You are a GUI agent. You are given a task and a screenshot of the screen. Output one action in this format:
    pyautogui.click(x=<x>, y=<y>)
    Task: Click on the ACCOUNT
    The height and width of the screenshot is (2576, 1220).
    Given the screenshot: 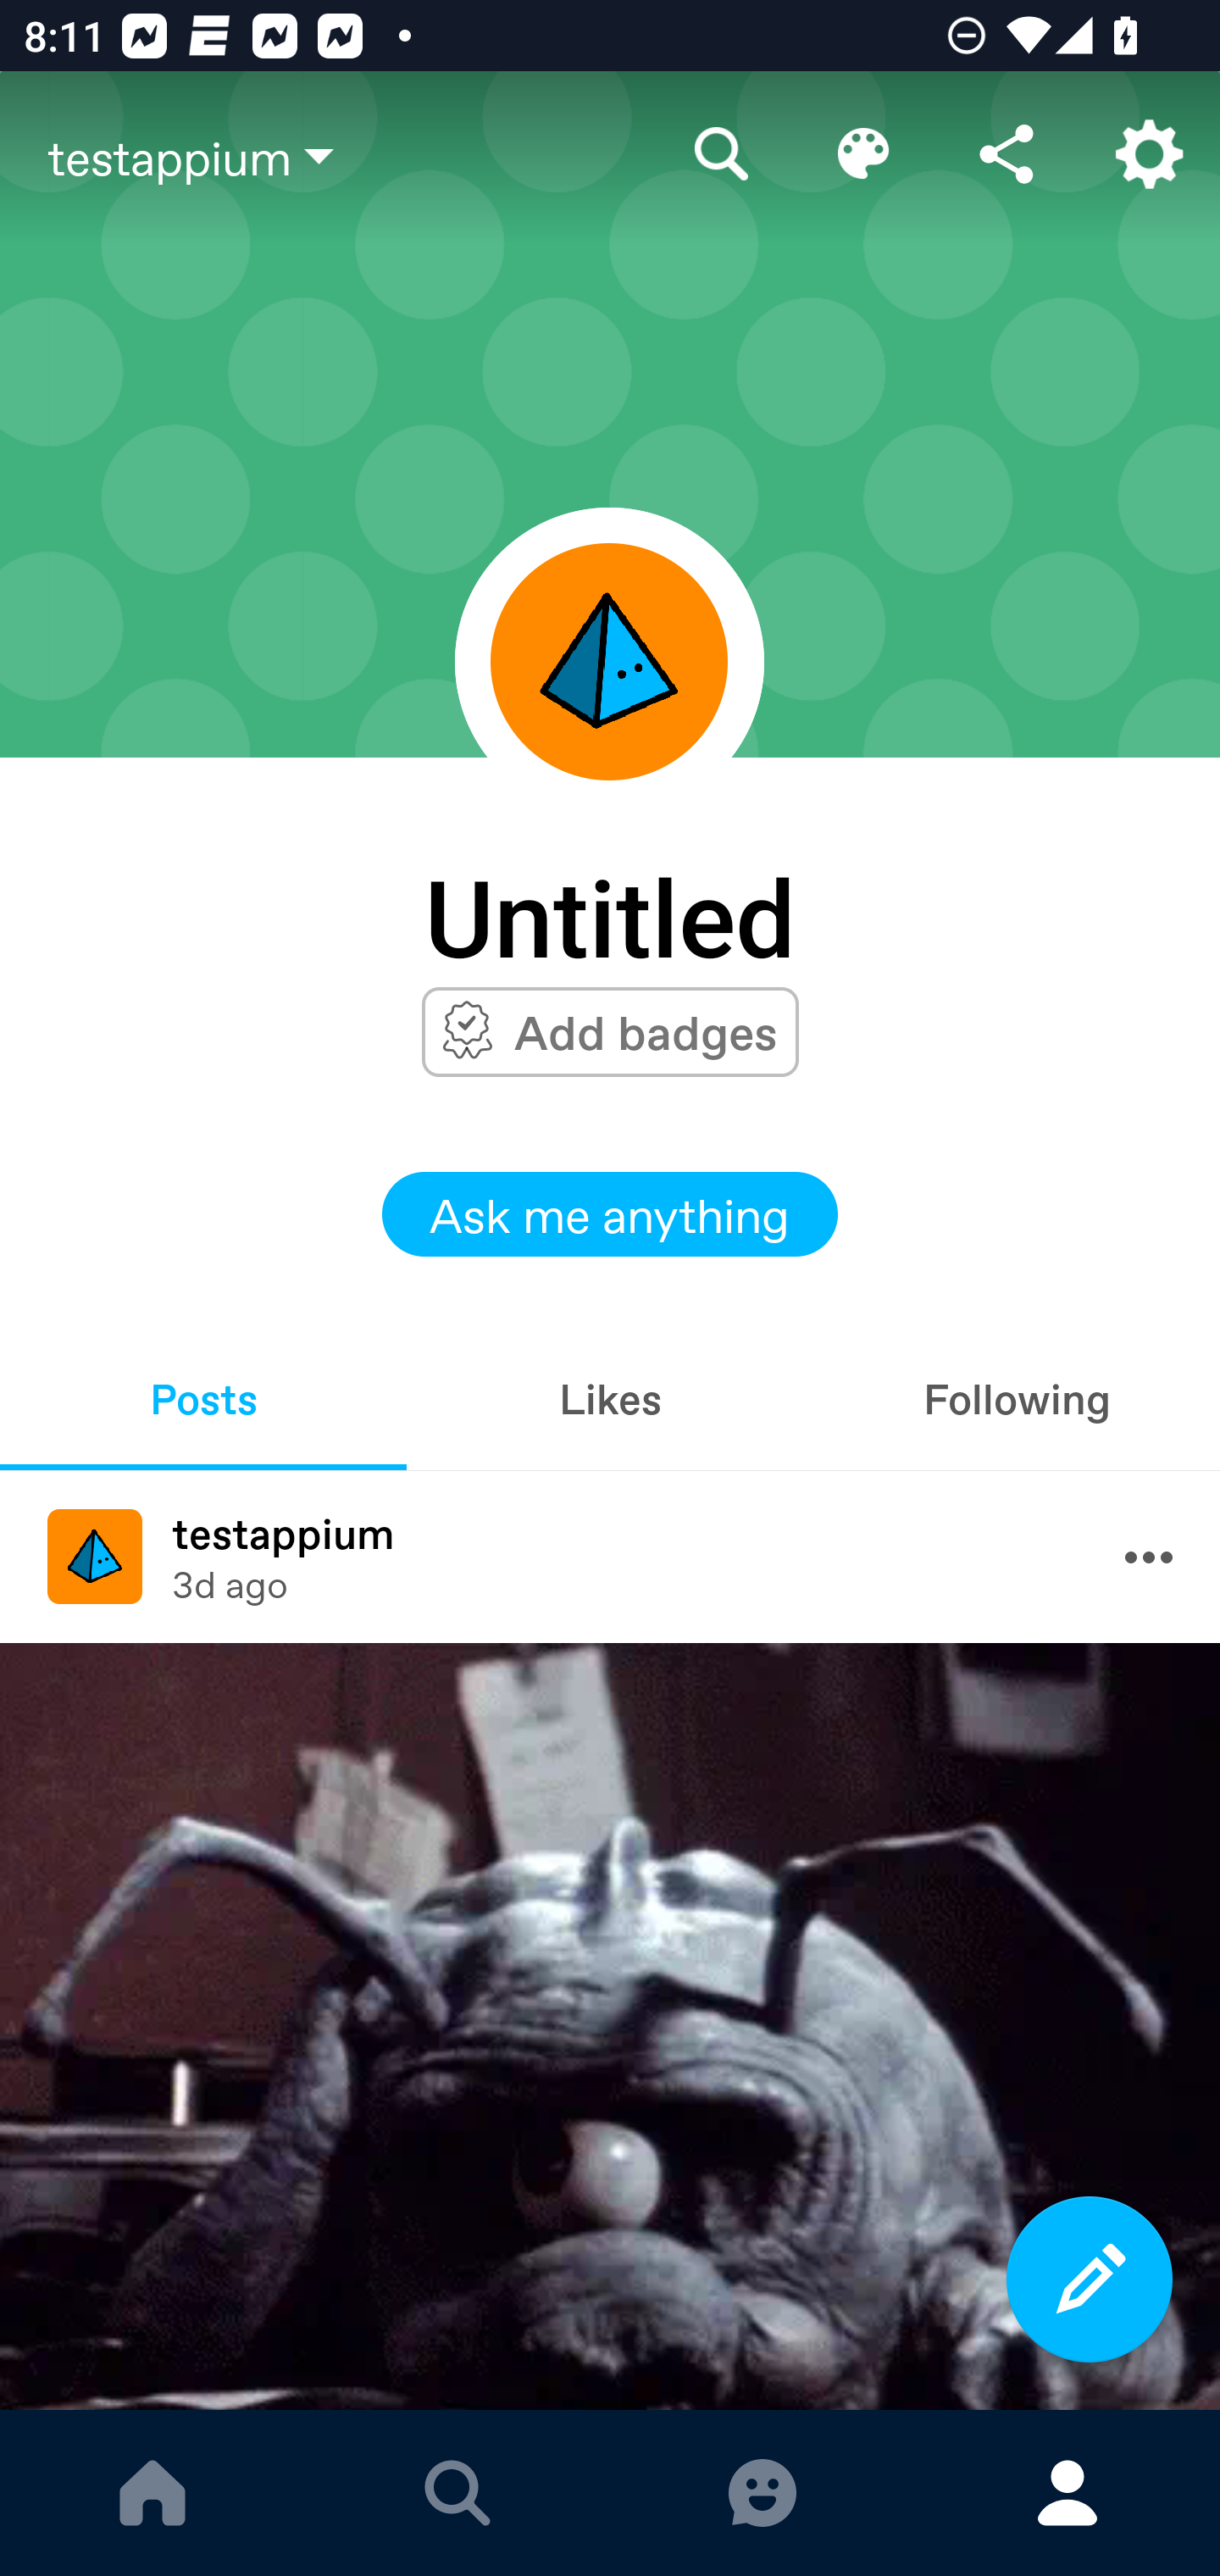 What is the action you would take?
    pyautogui.click(x=1067, y=2493)
    